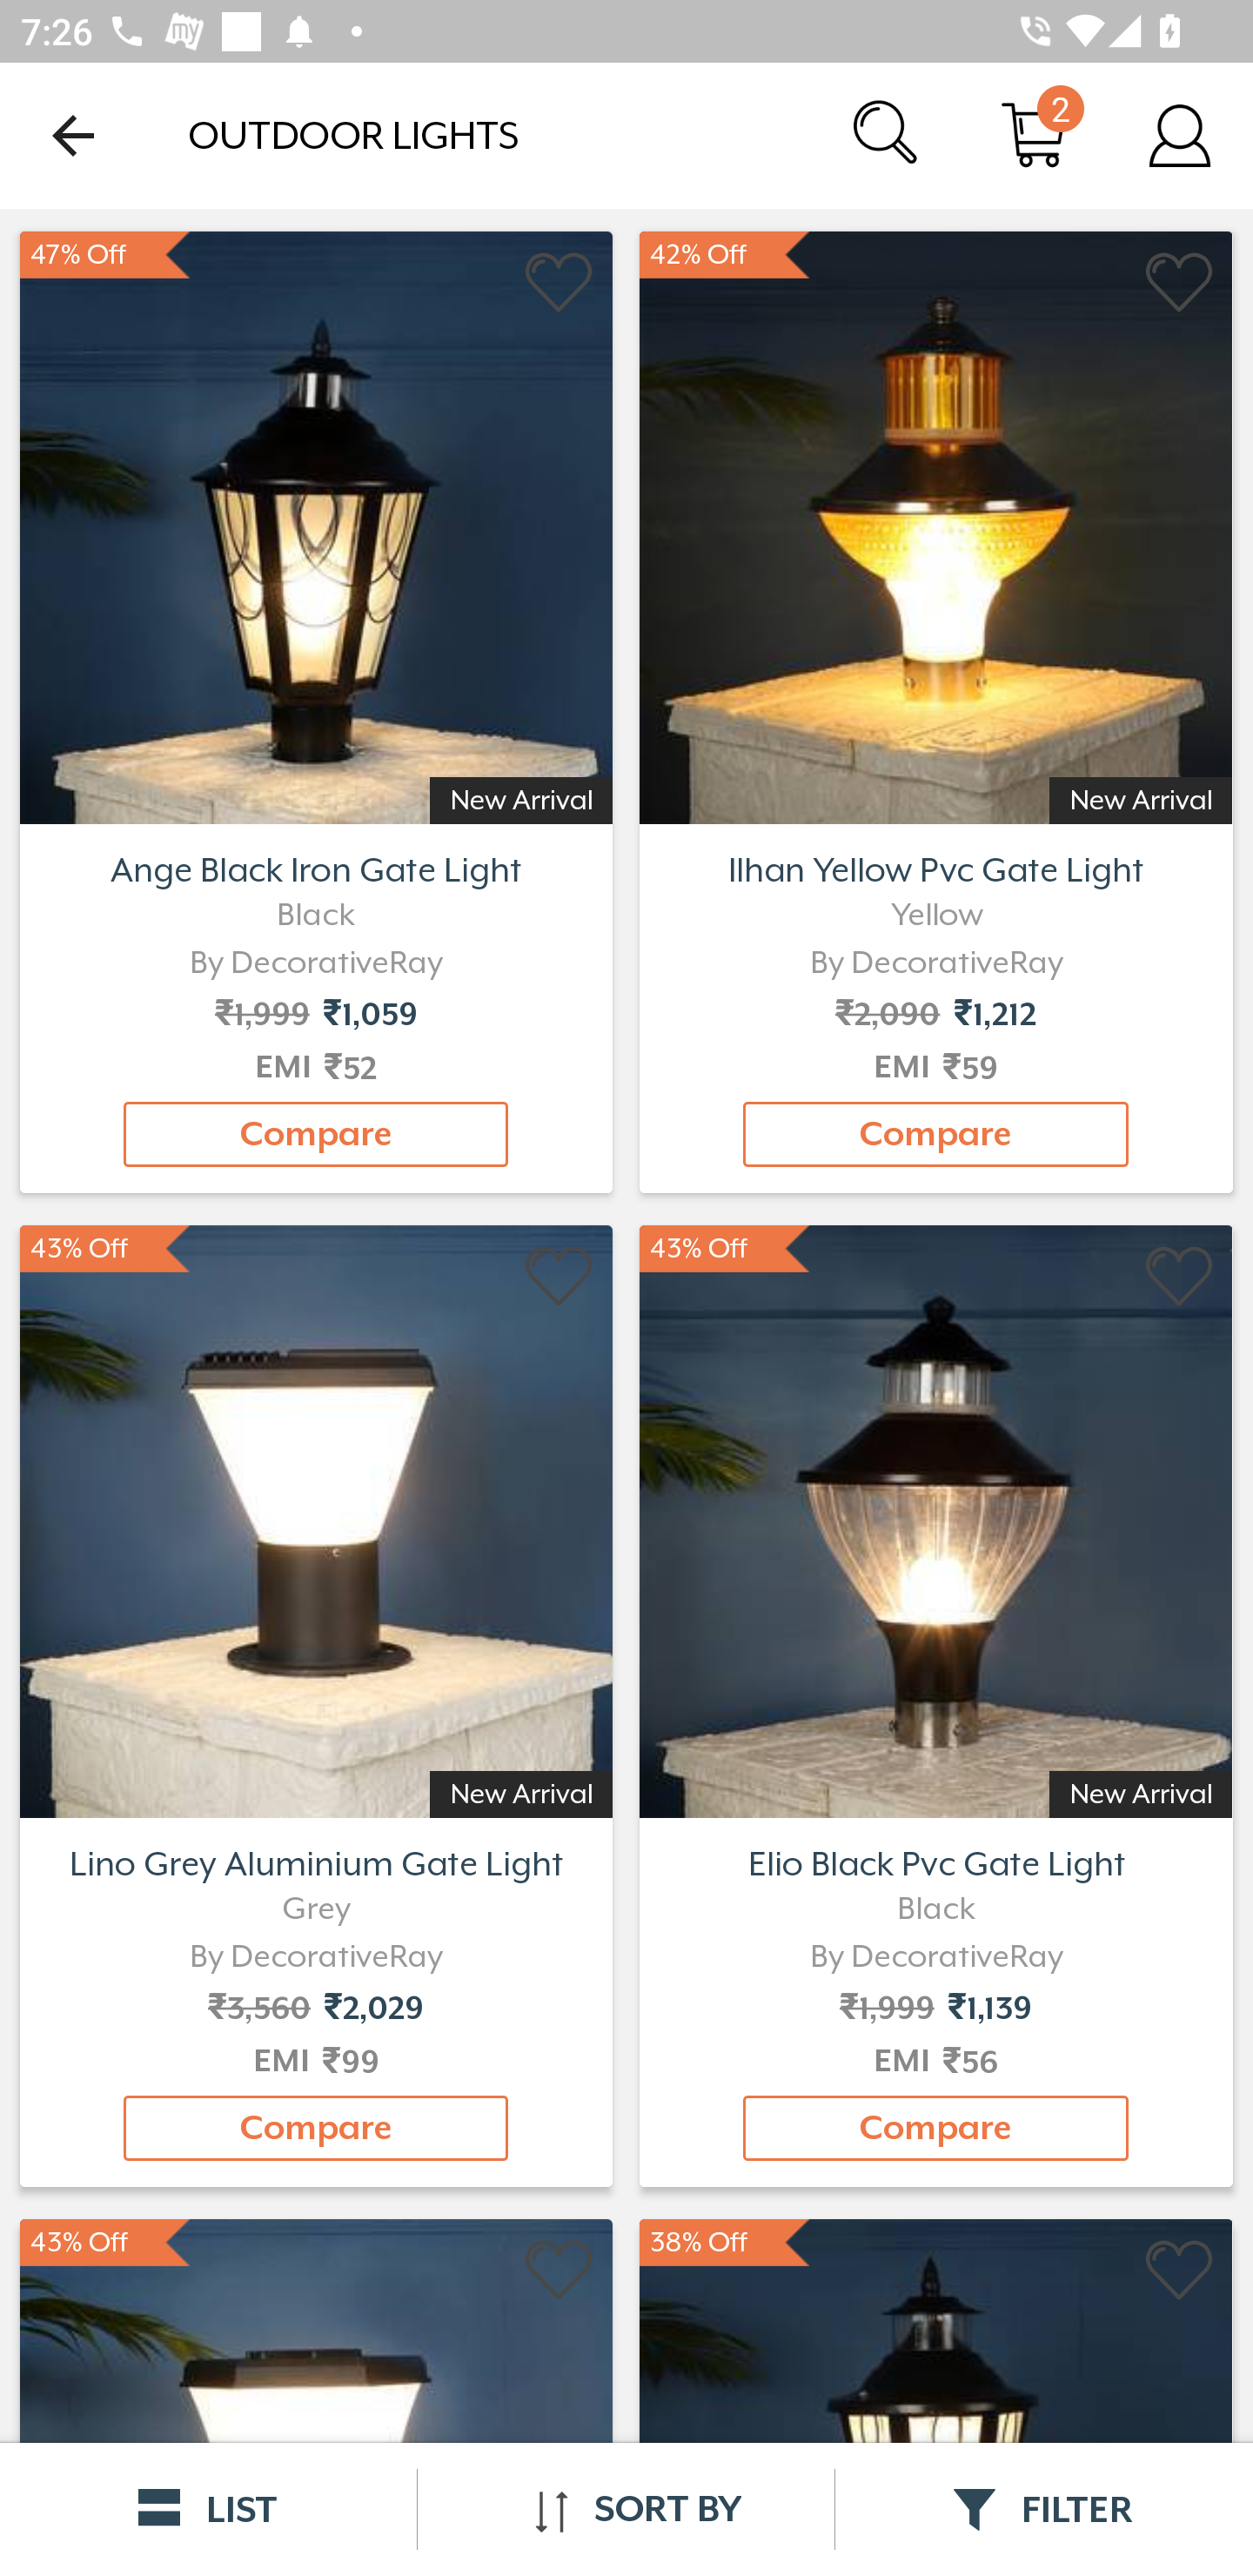 The image size is (1253, 2576). Describe the element at coordinates (888, 134) in the screenshot. I see `Search` at that location.